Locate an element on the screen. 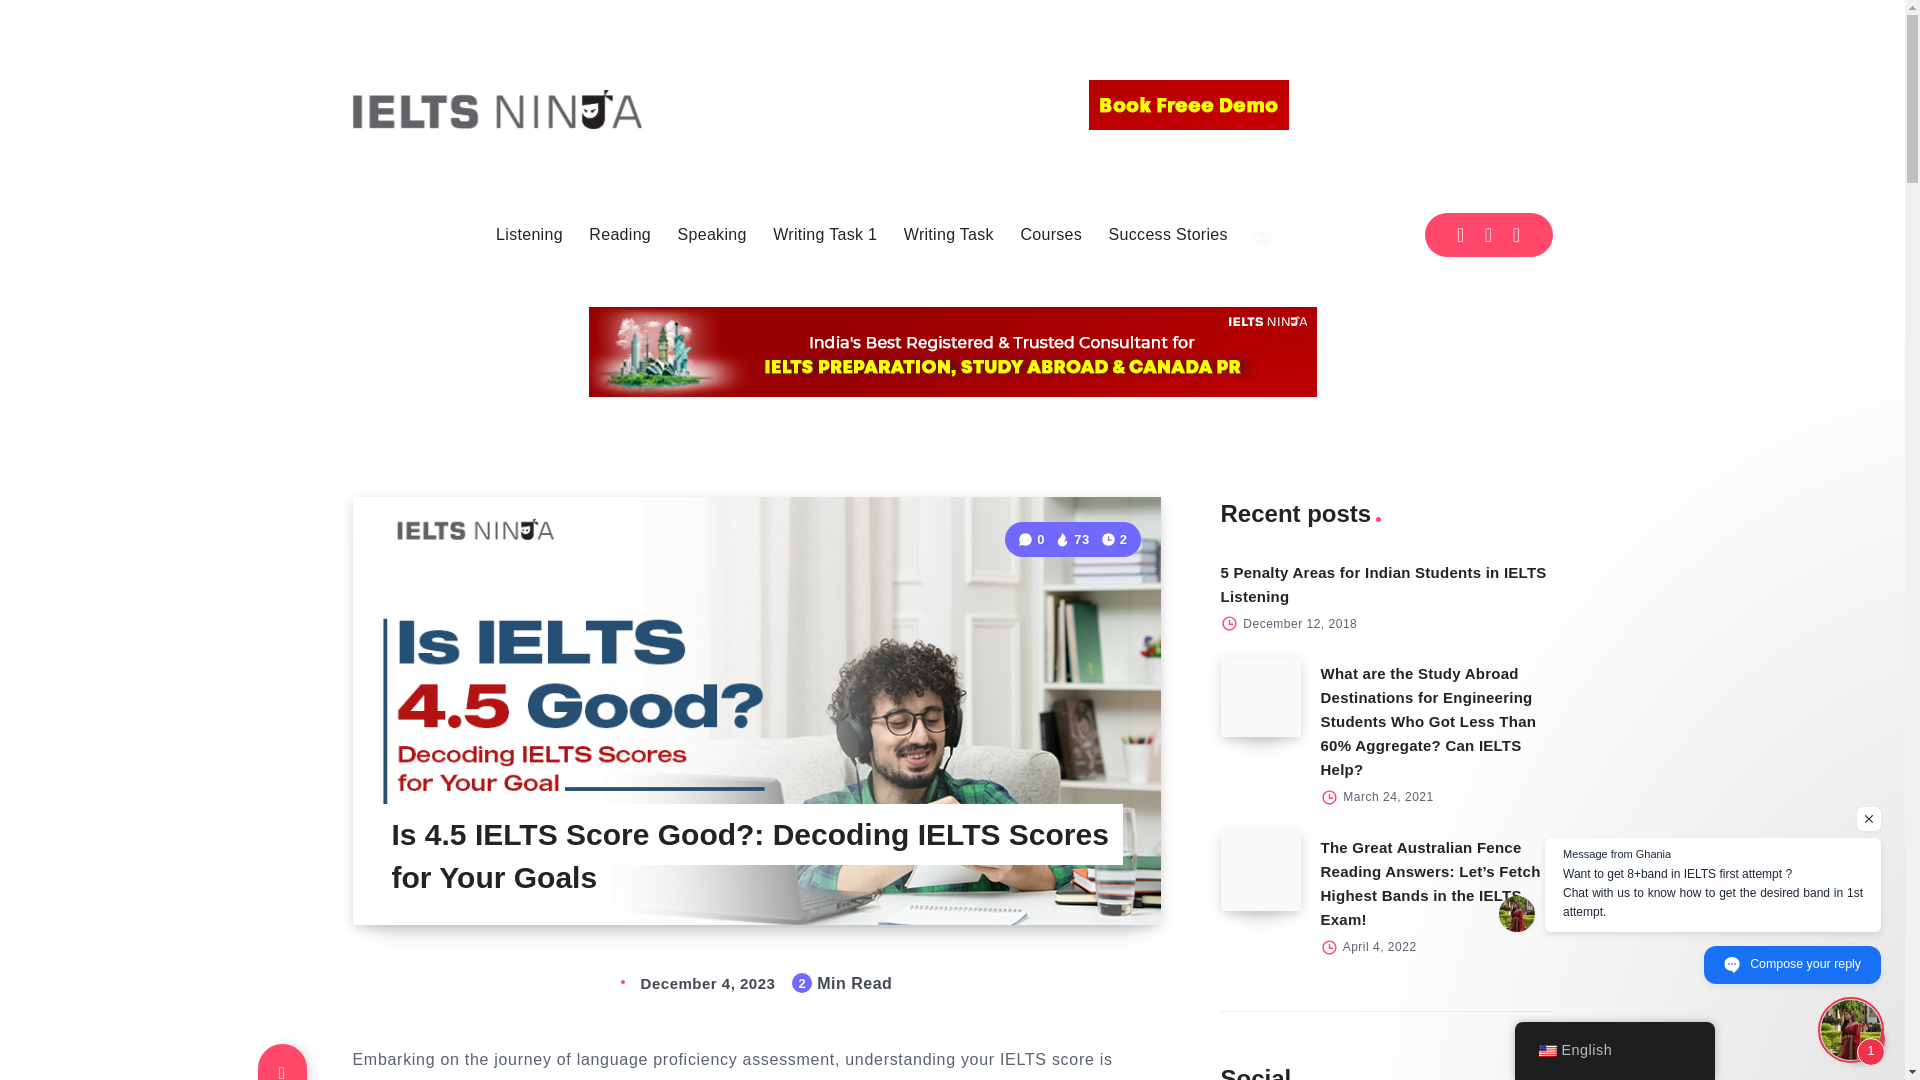  Courses is located at coordinates (1050, 234).